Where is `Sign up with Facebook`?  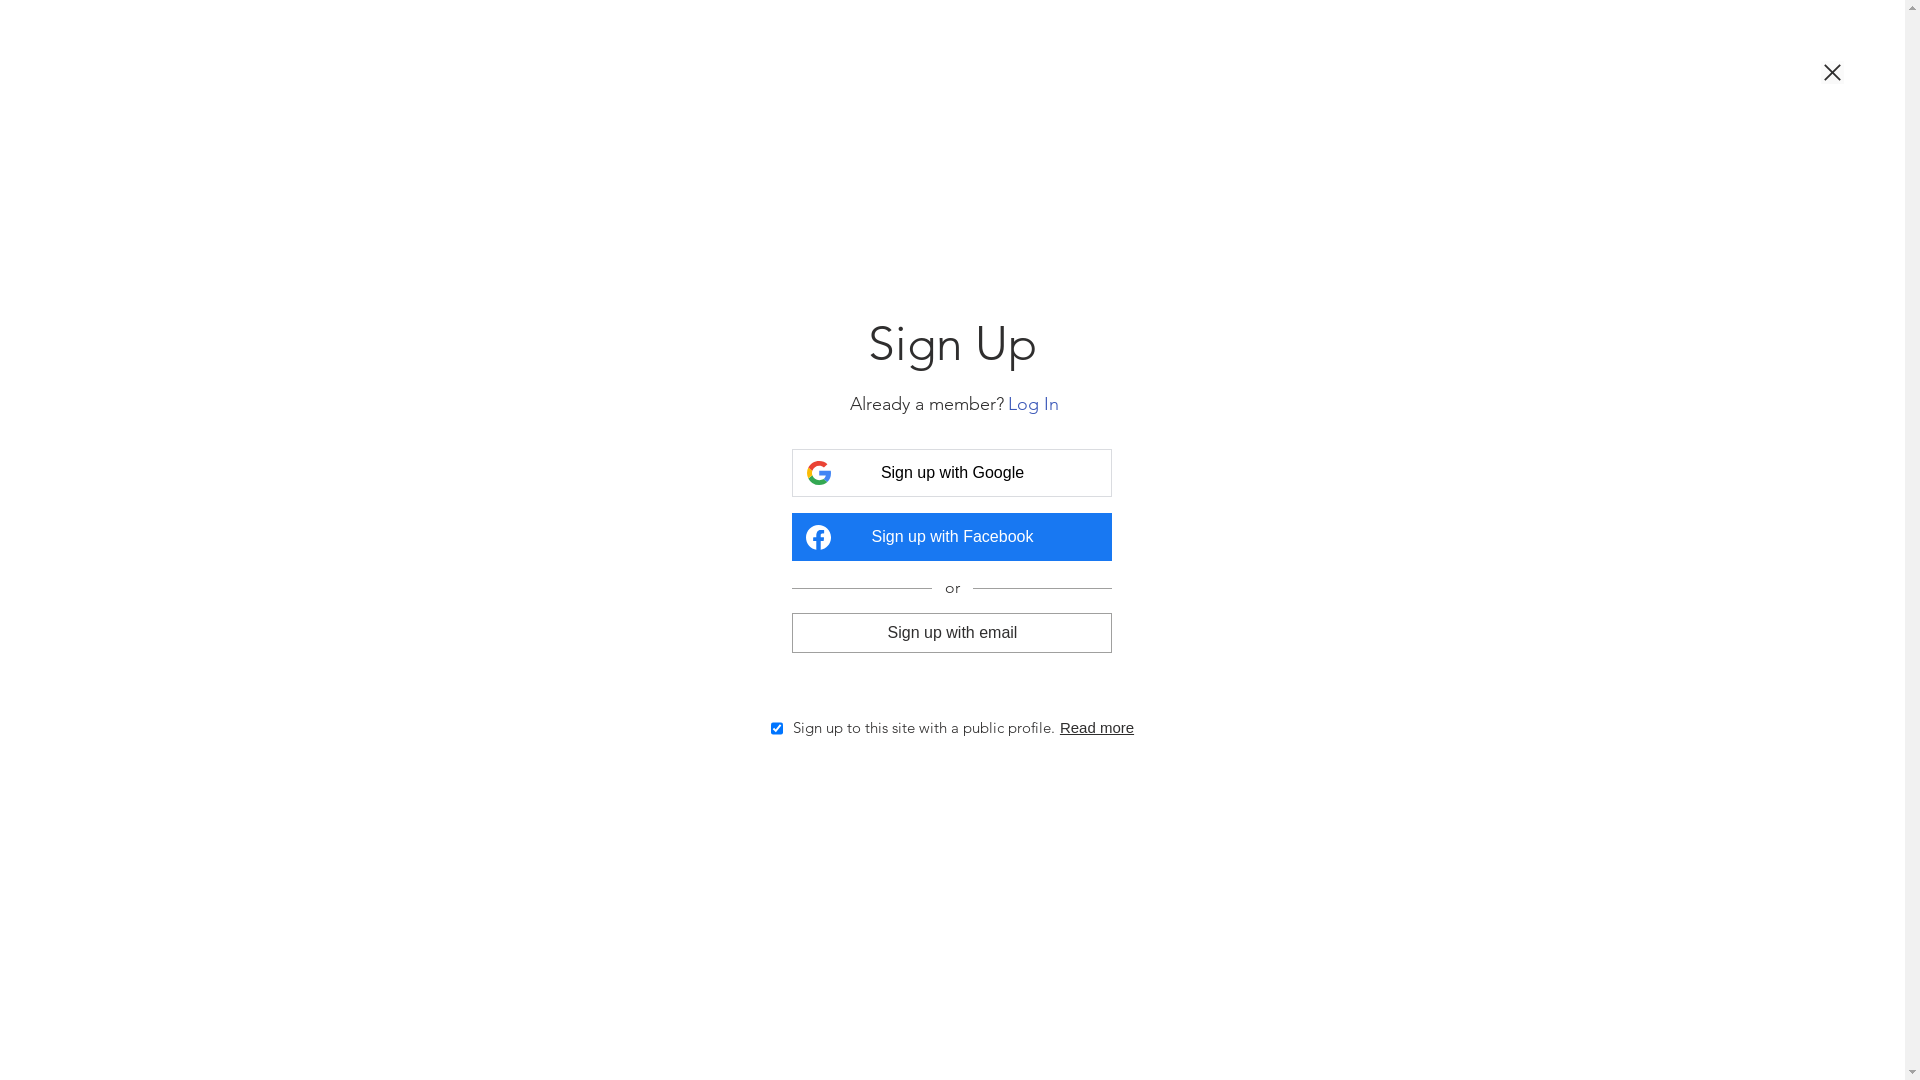 Sign up with Facebook is located at coordinates (952, 537).